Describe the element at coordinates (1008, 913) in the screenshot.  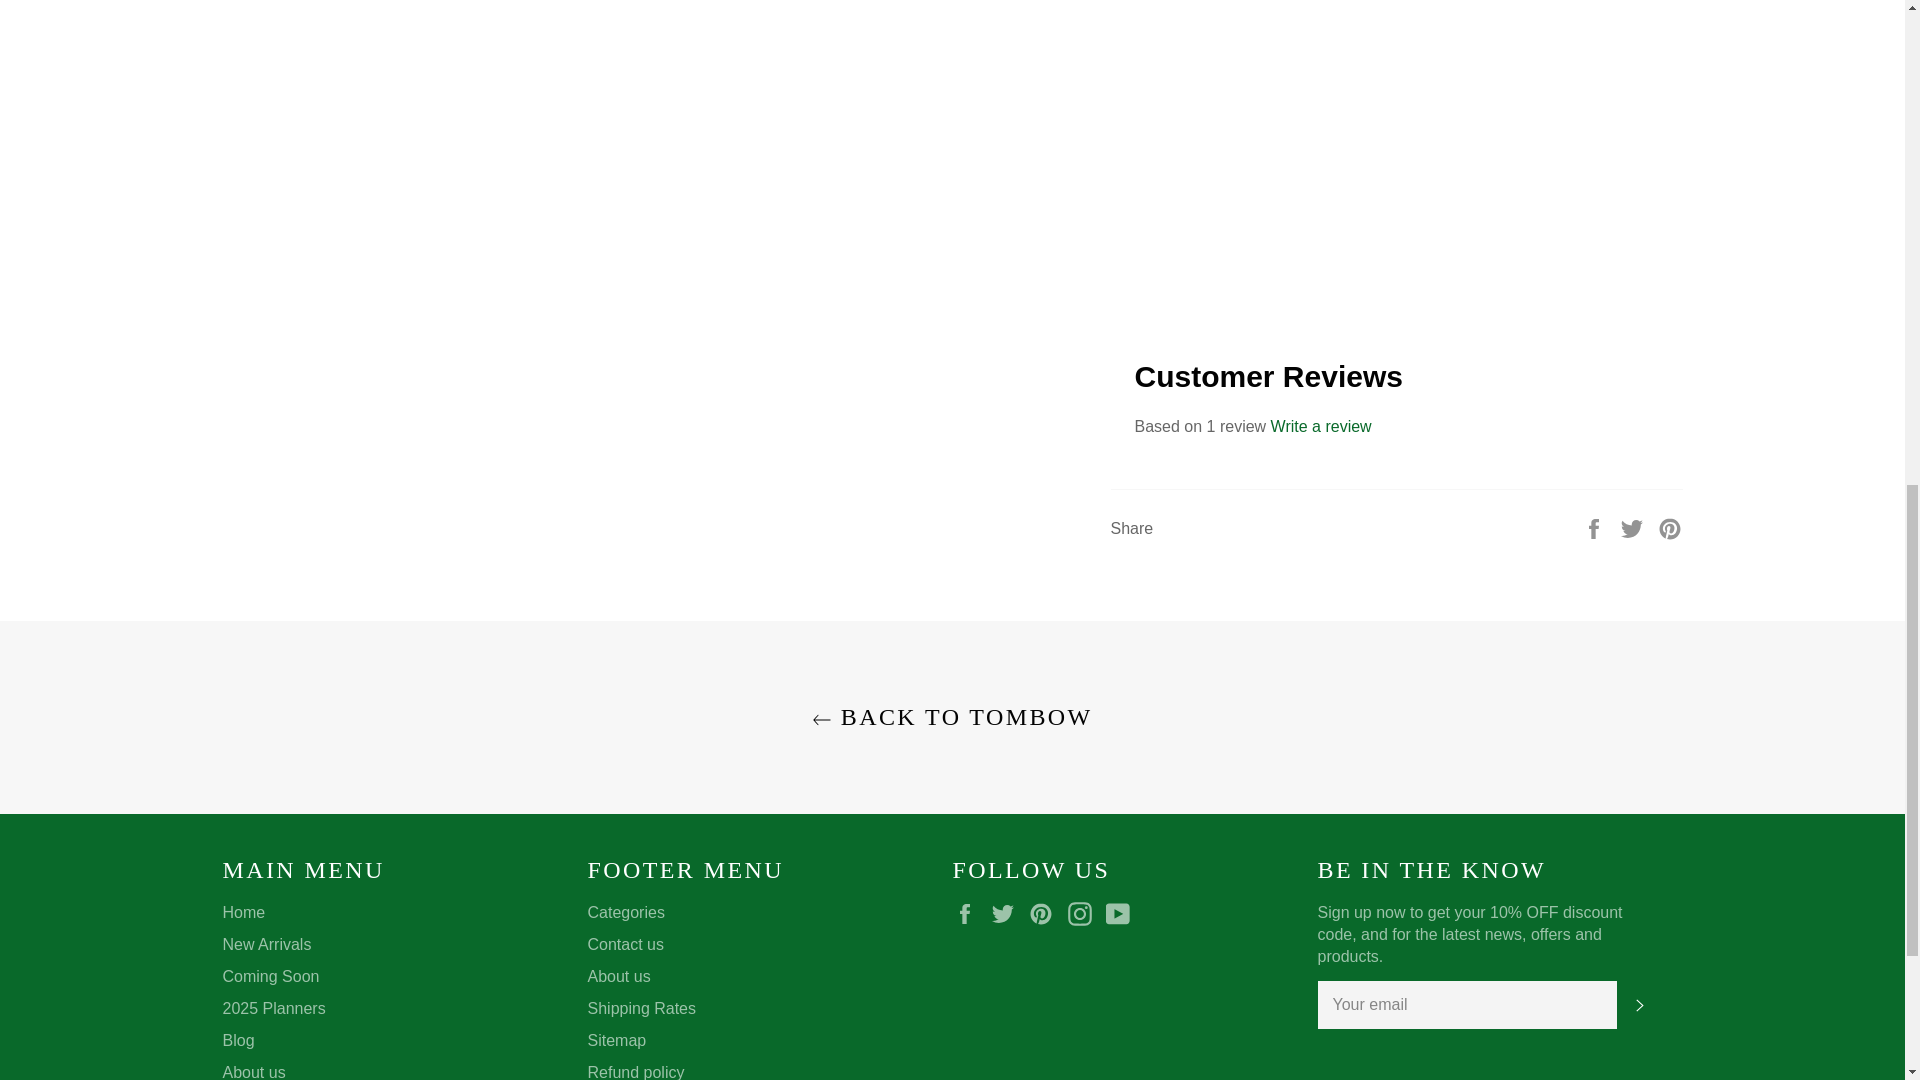
I see `Yoseka Stationery on Twitter` at that location.